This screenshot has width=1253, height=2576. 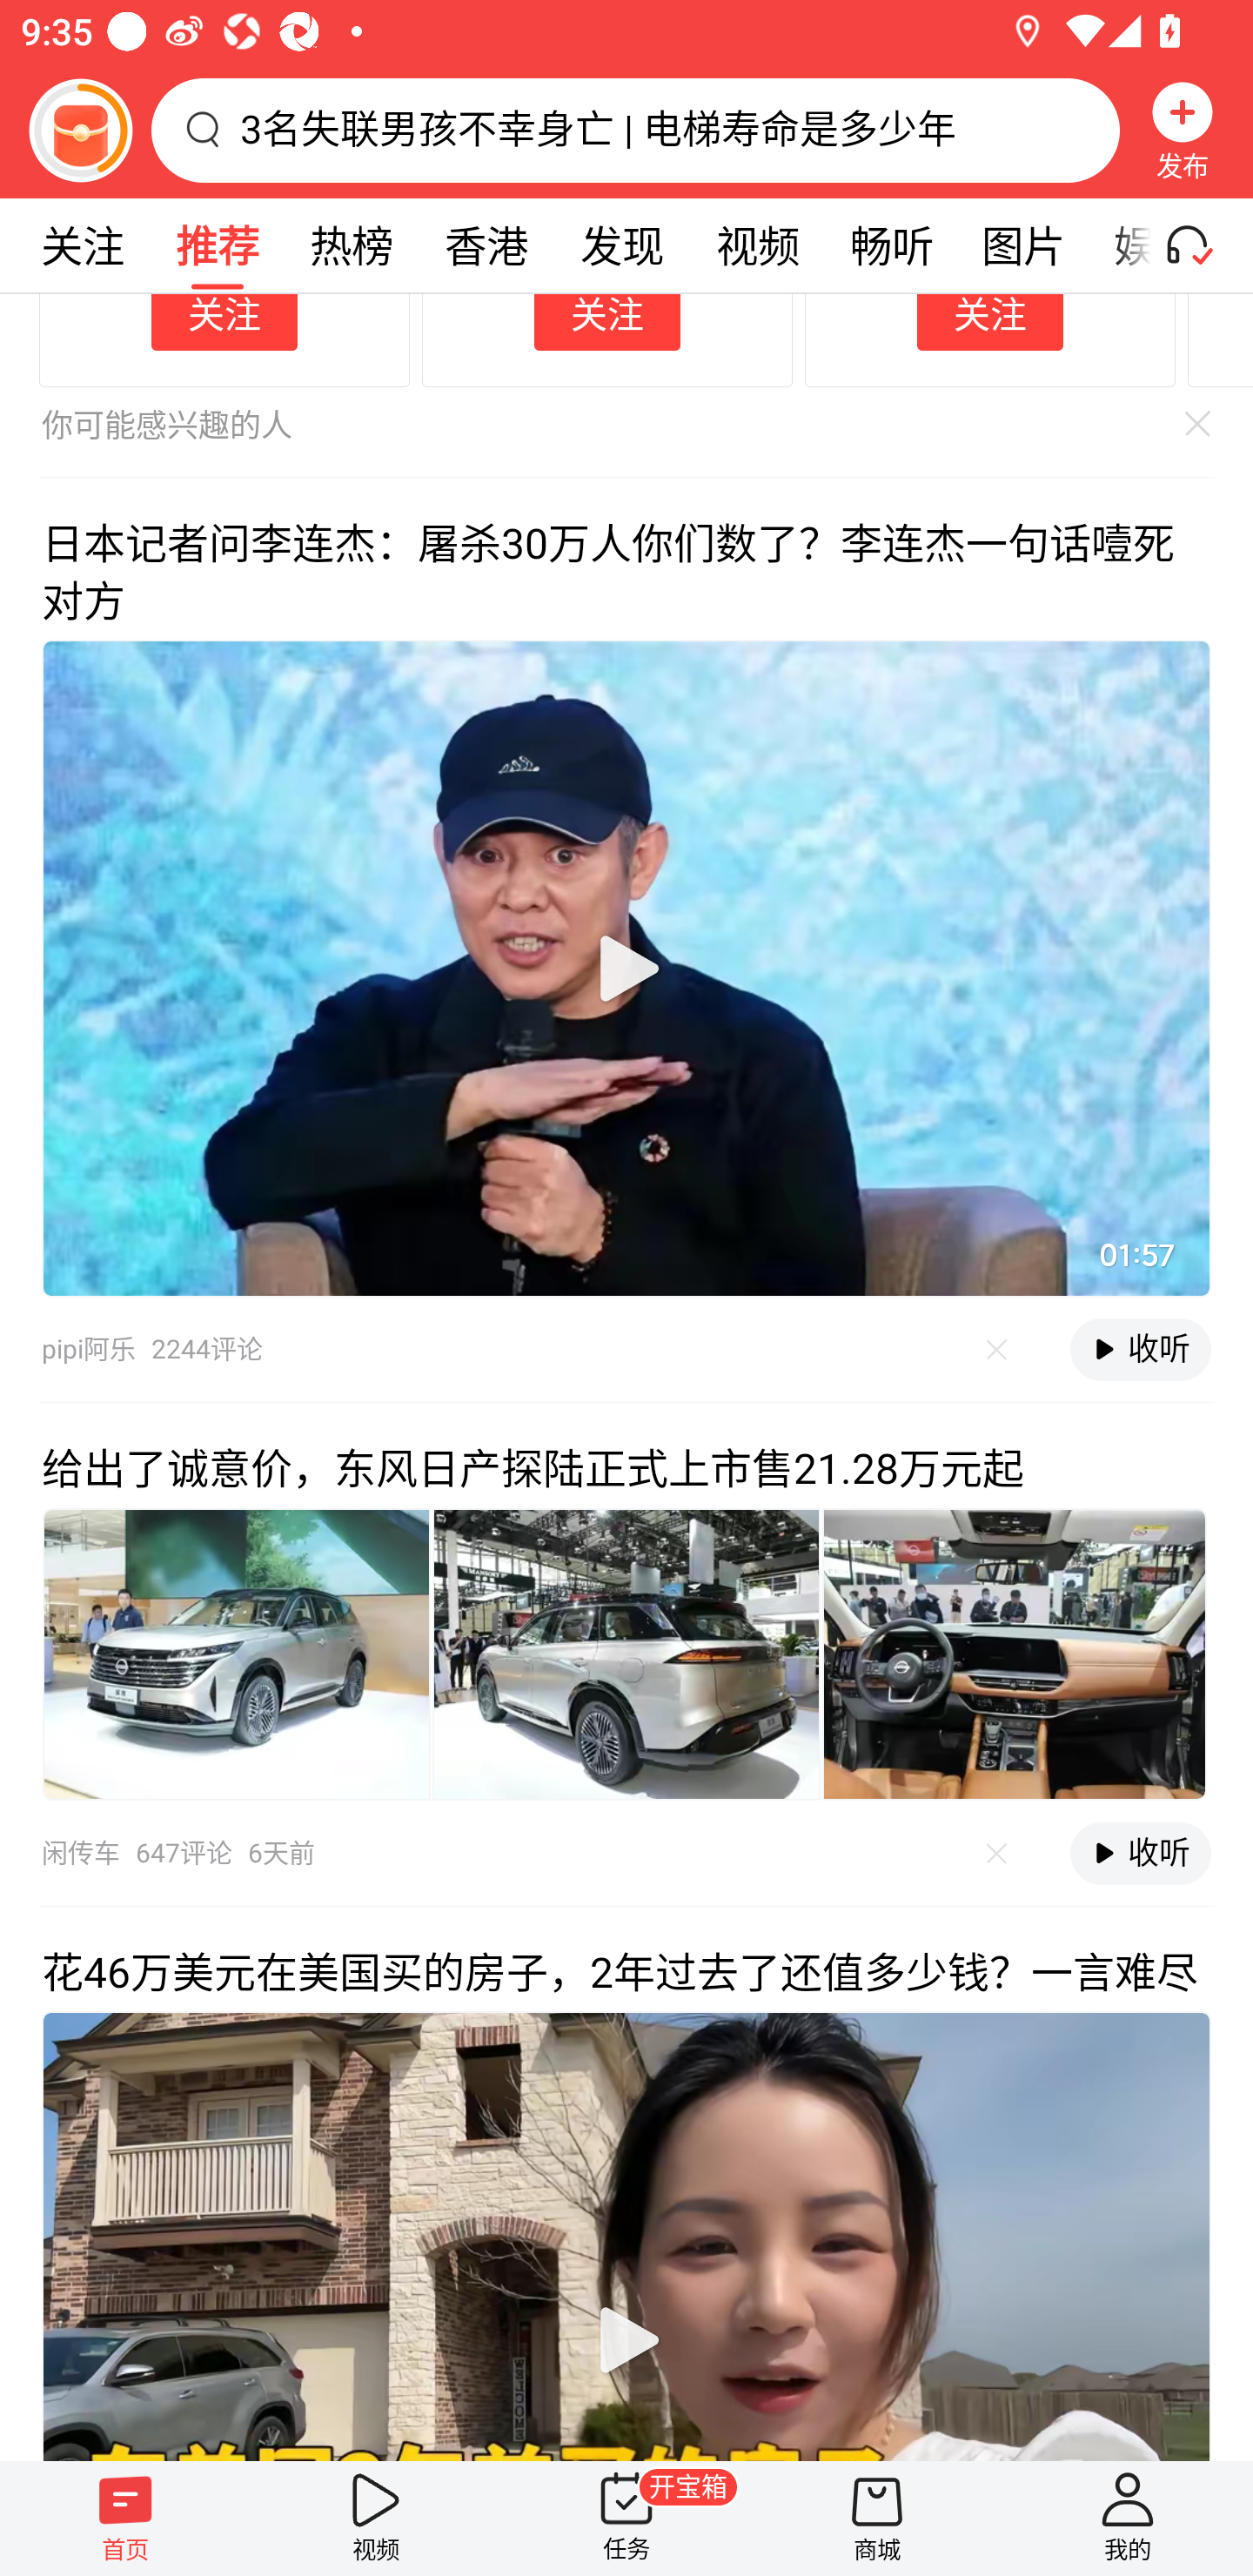 I want to click on 香港, so click(x=486, y=245).